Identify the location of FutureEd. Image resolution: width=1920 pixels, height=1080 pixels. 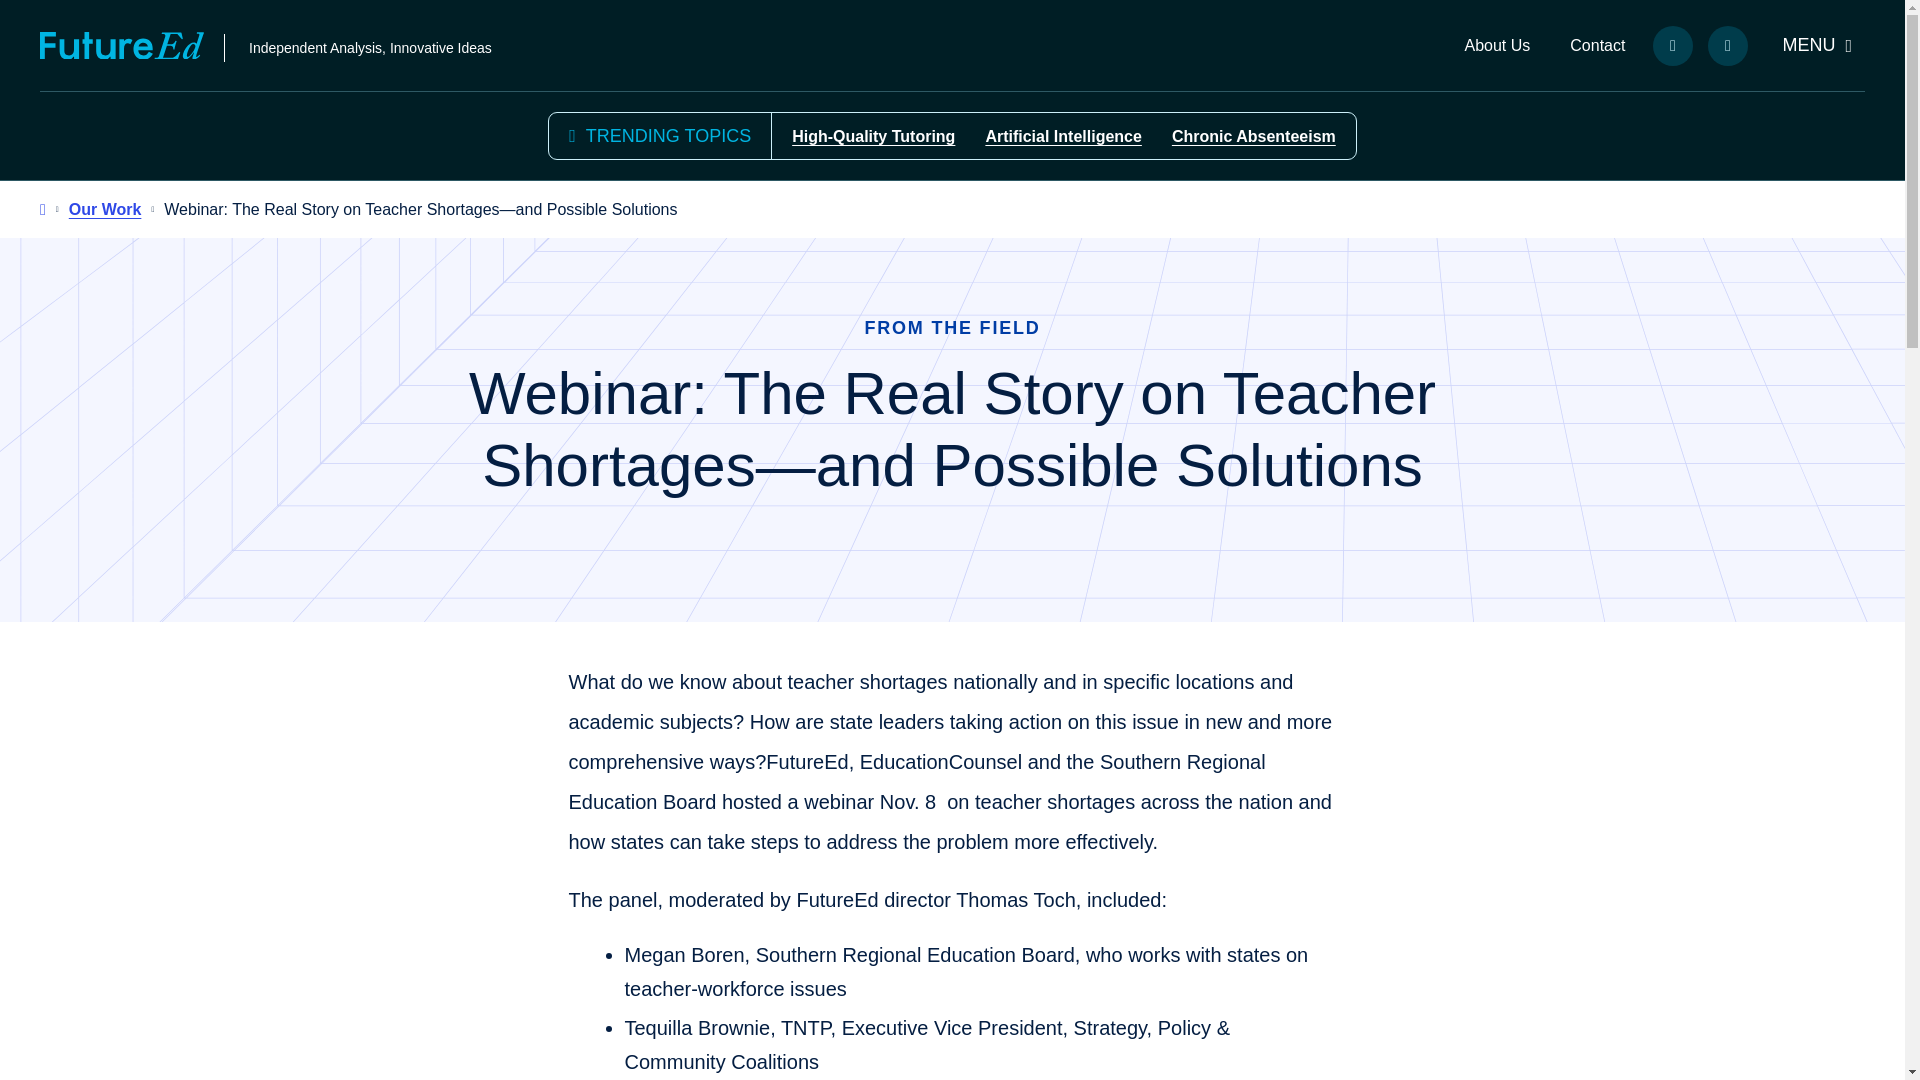
(122, 46).